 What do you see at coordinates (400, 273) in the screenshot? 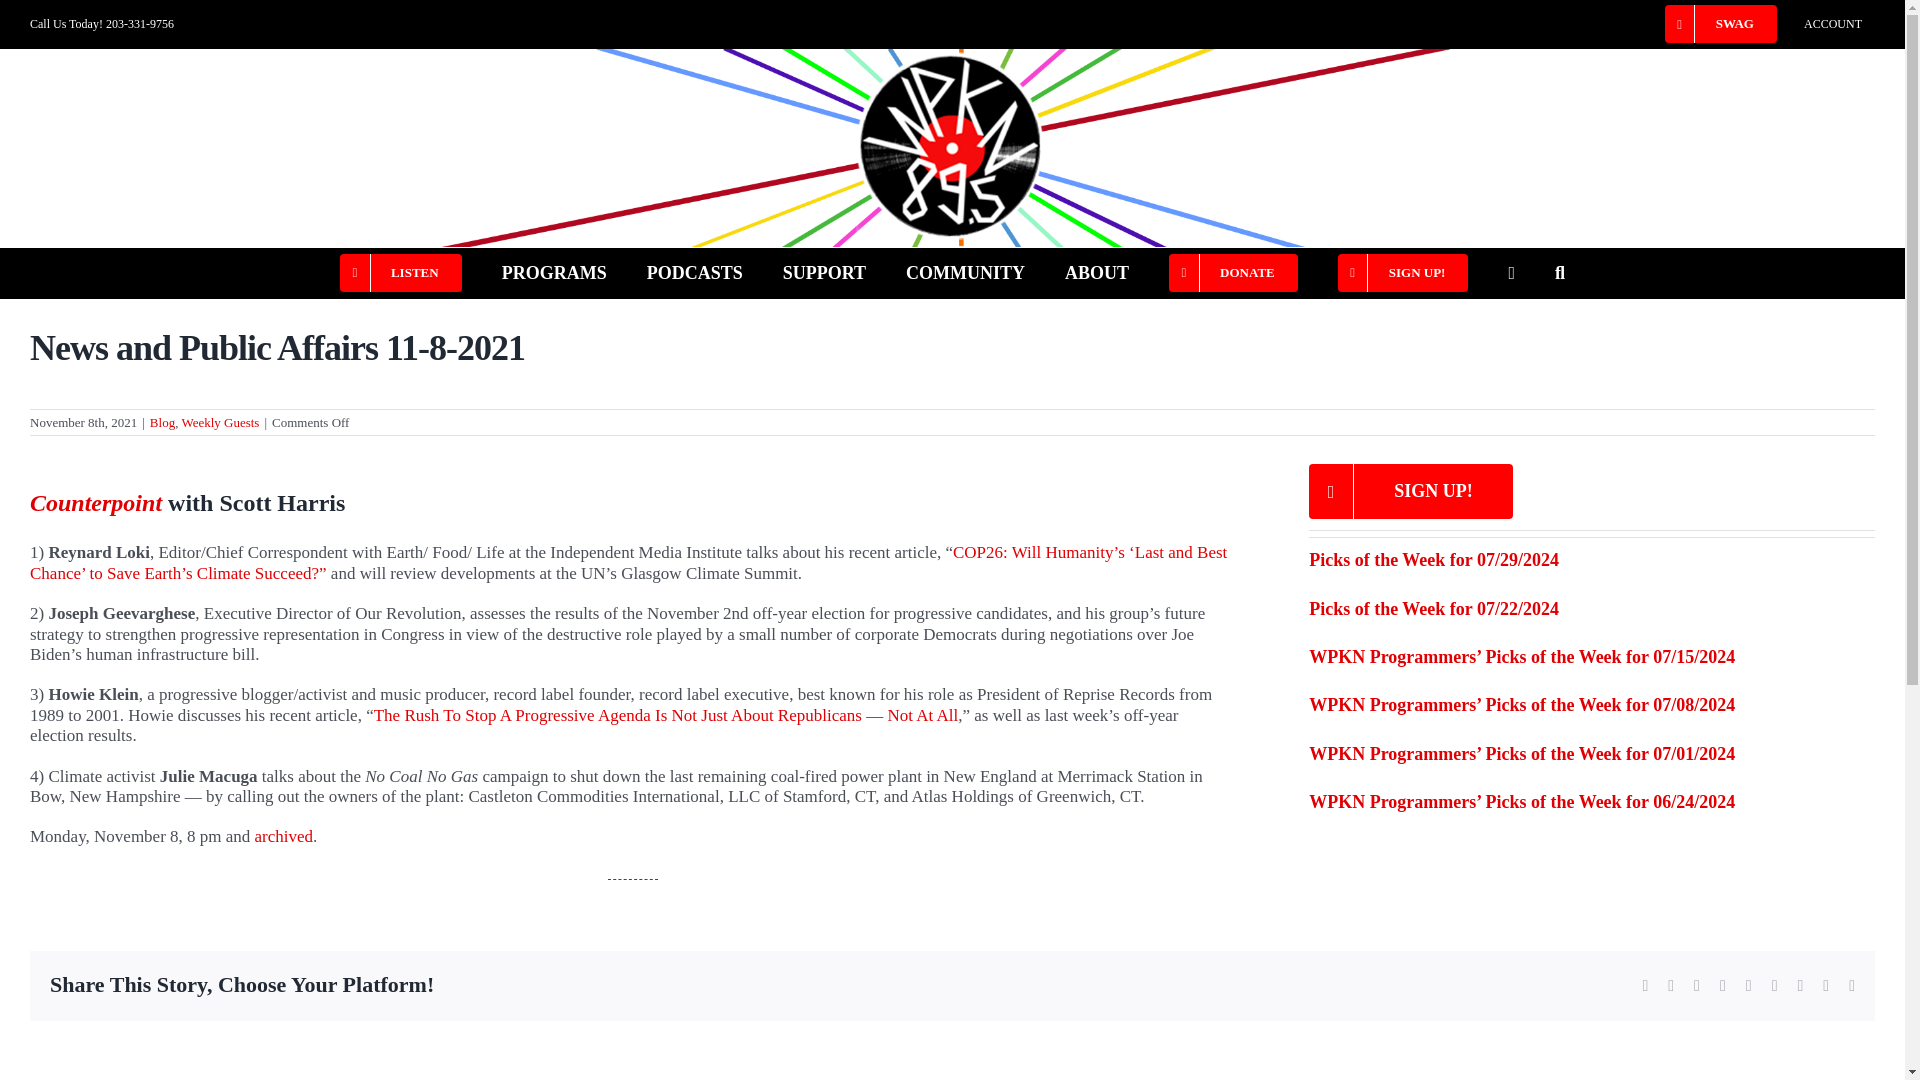
I see `LISTEN` at bounding box center [400, 273].